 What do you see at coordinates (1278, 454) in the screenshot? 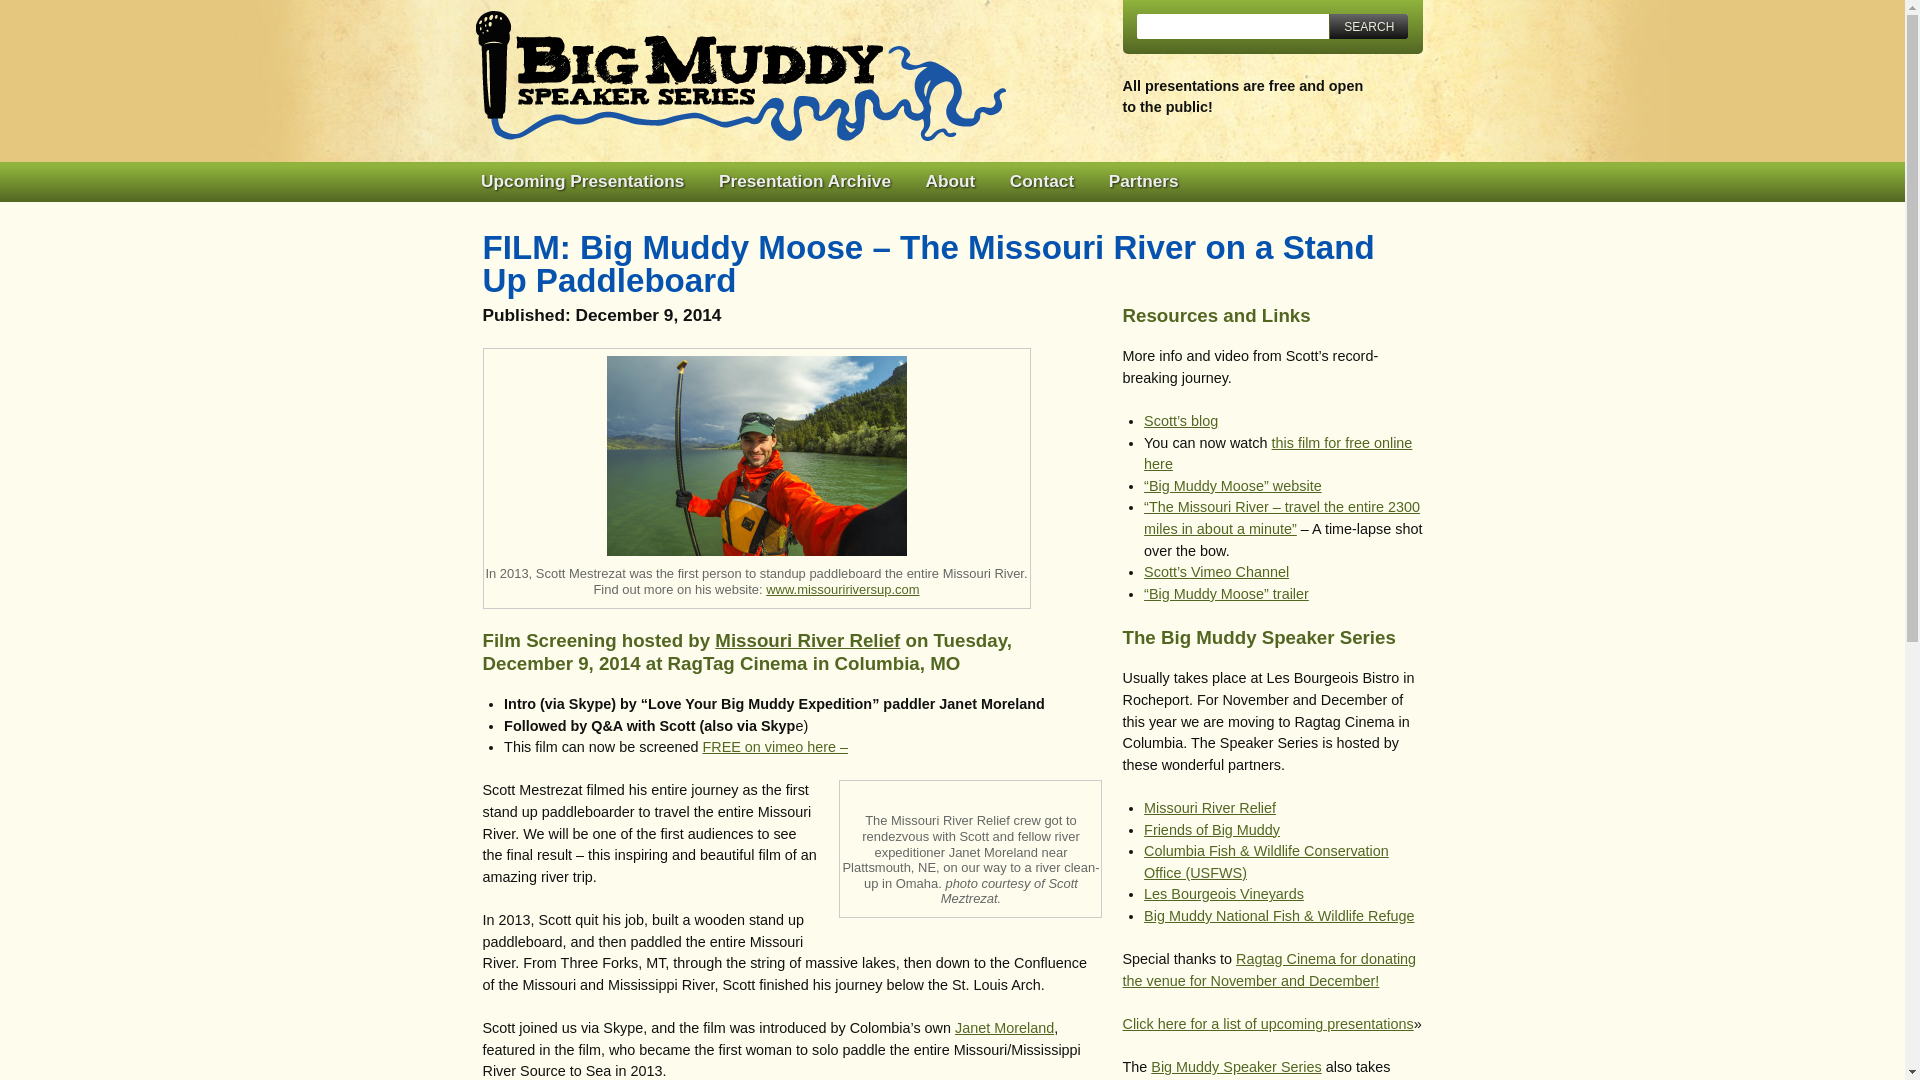
I see `this film for free online here` at bounding box center [1278, 454].